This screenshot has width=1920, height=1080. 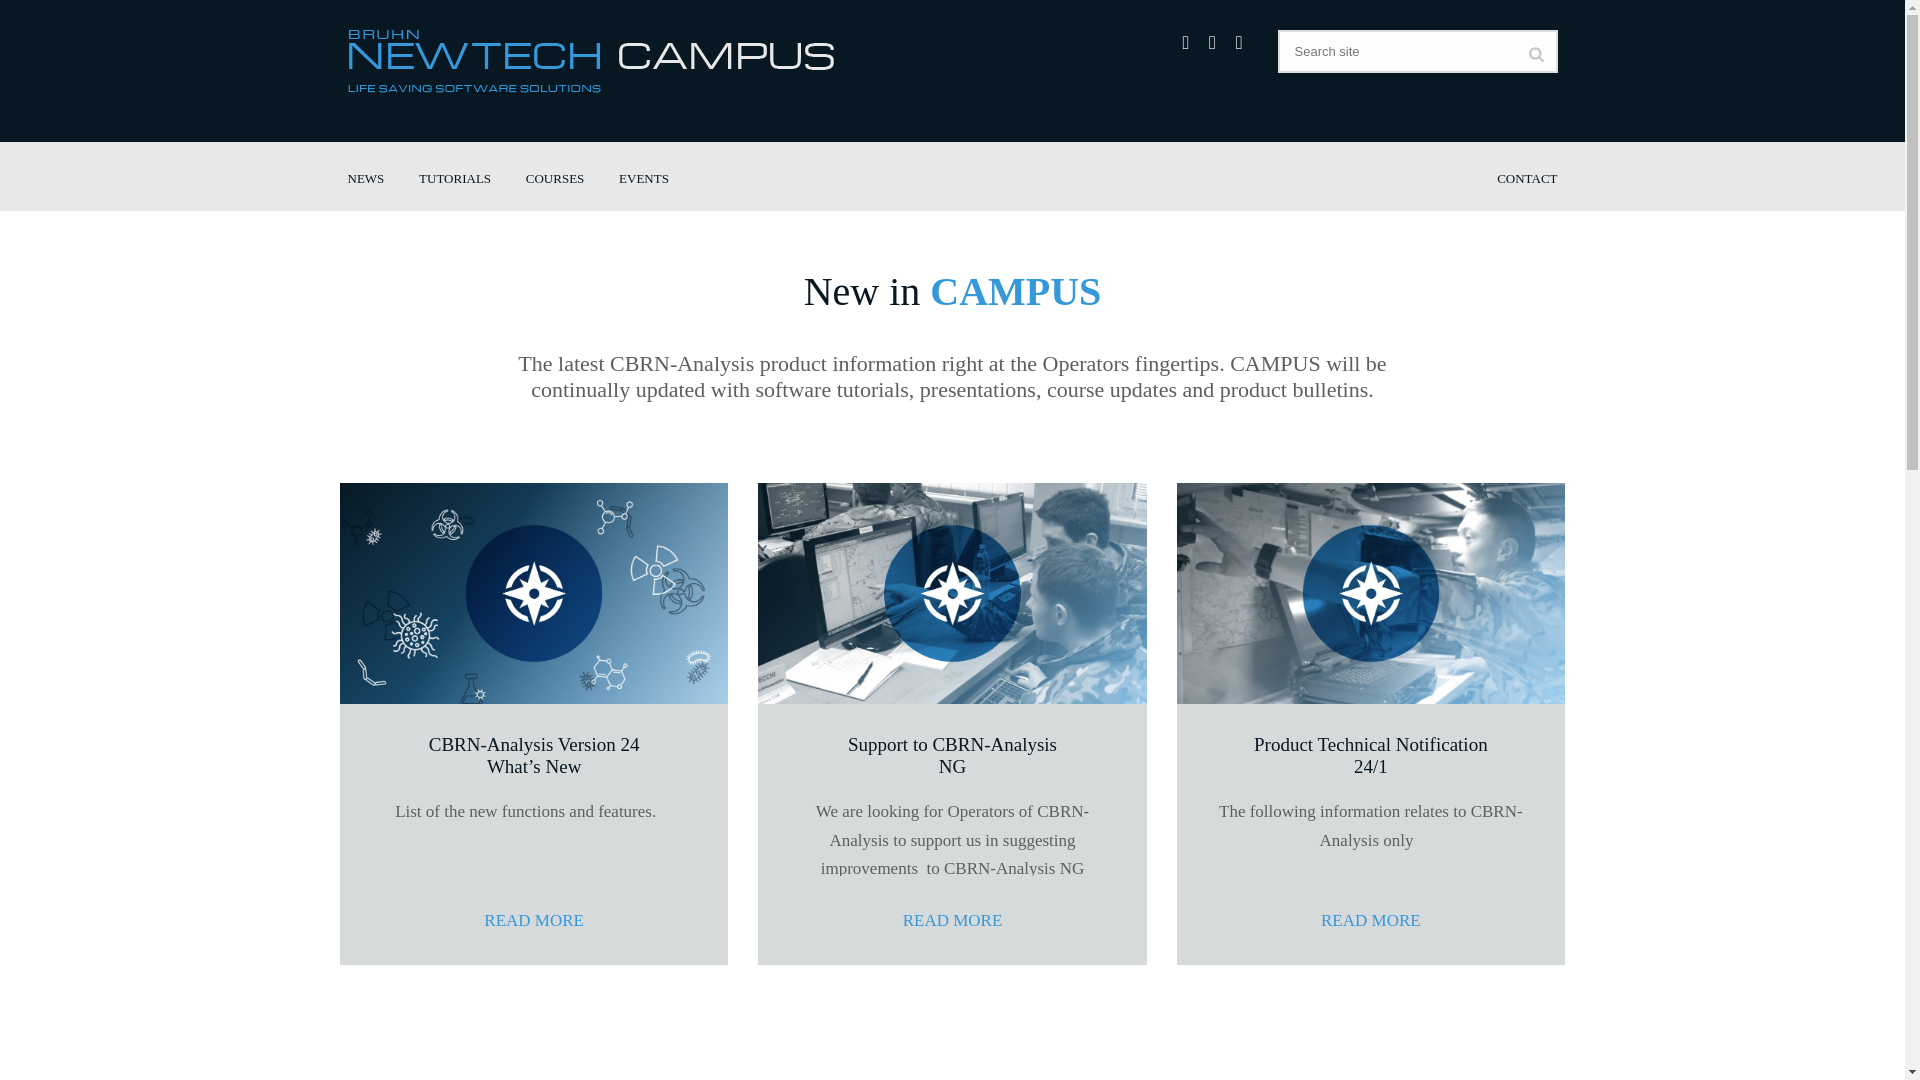 I want to click on COURSES, so click(x=556, y=178).